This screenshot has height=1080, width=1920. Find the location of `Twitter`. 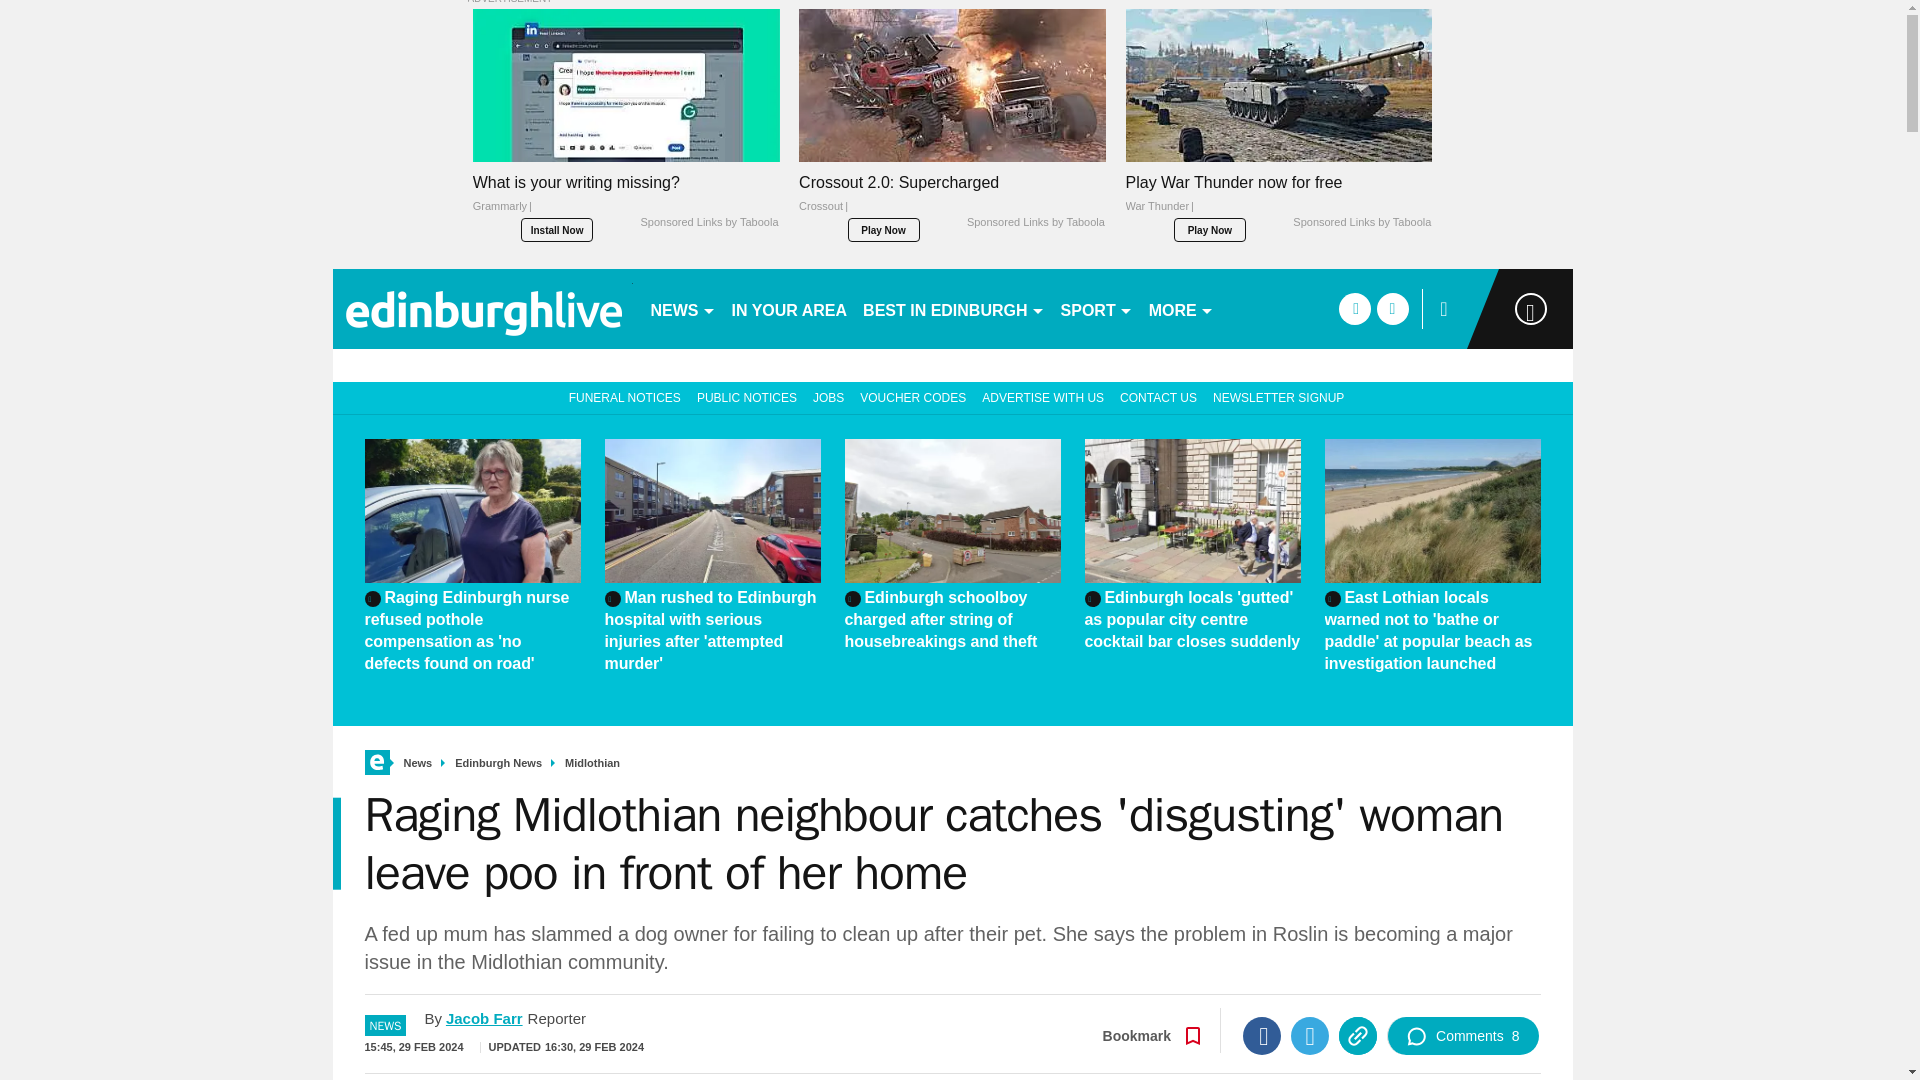

Twitter is located at coordinates (1309, 1036).